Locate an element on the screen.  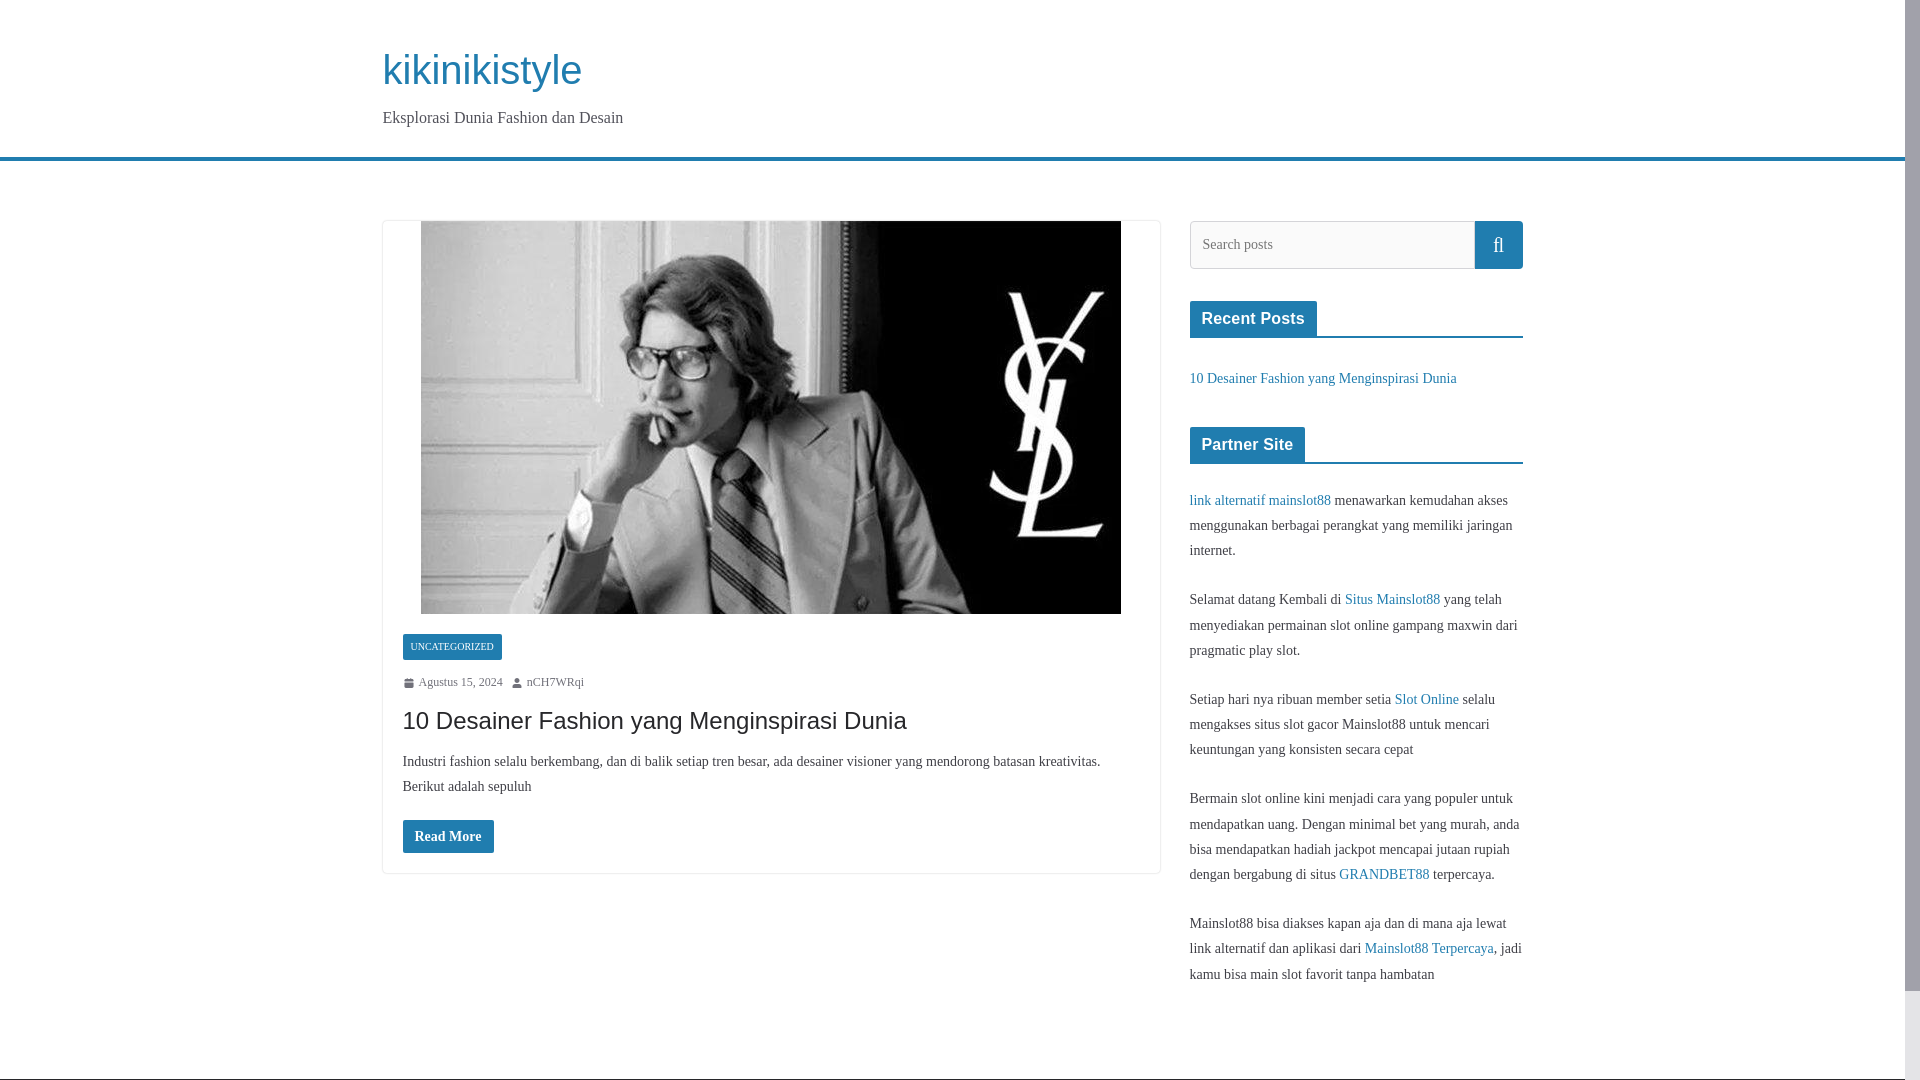
Read More is located at coordinates (447, 836).